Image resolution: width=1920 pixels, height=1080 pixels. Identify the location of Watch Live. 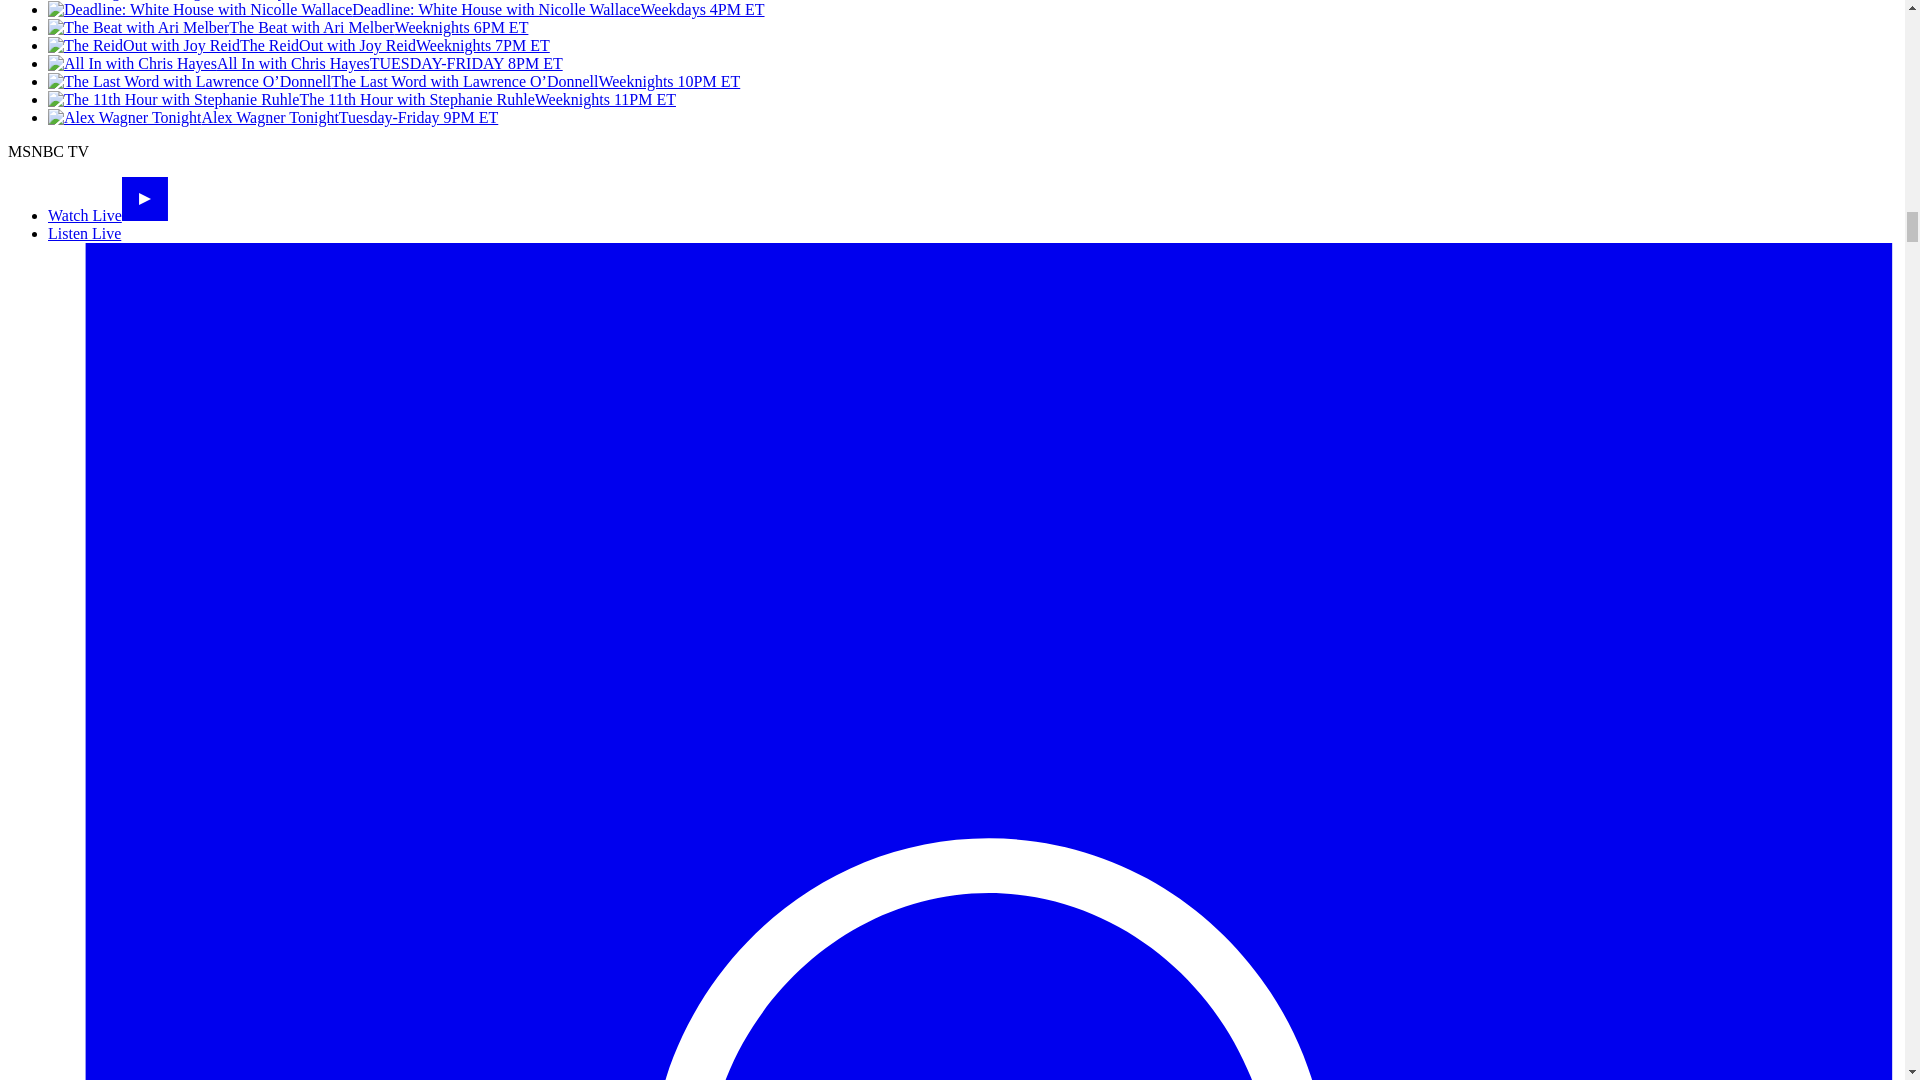
(108, 215).